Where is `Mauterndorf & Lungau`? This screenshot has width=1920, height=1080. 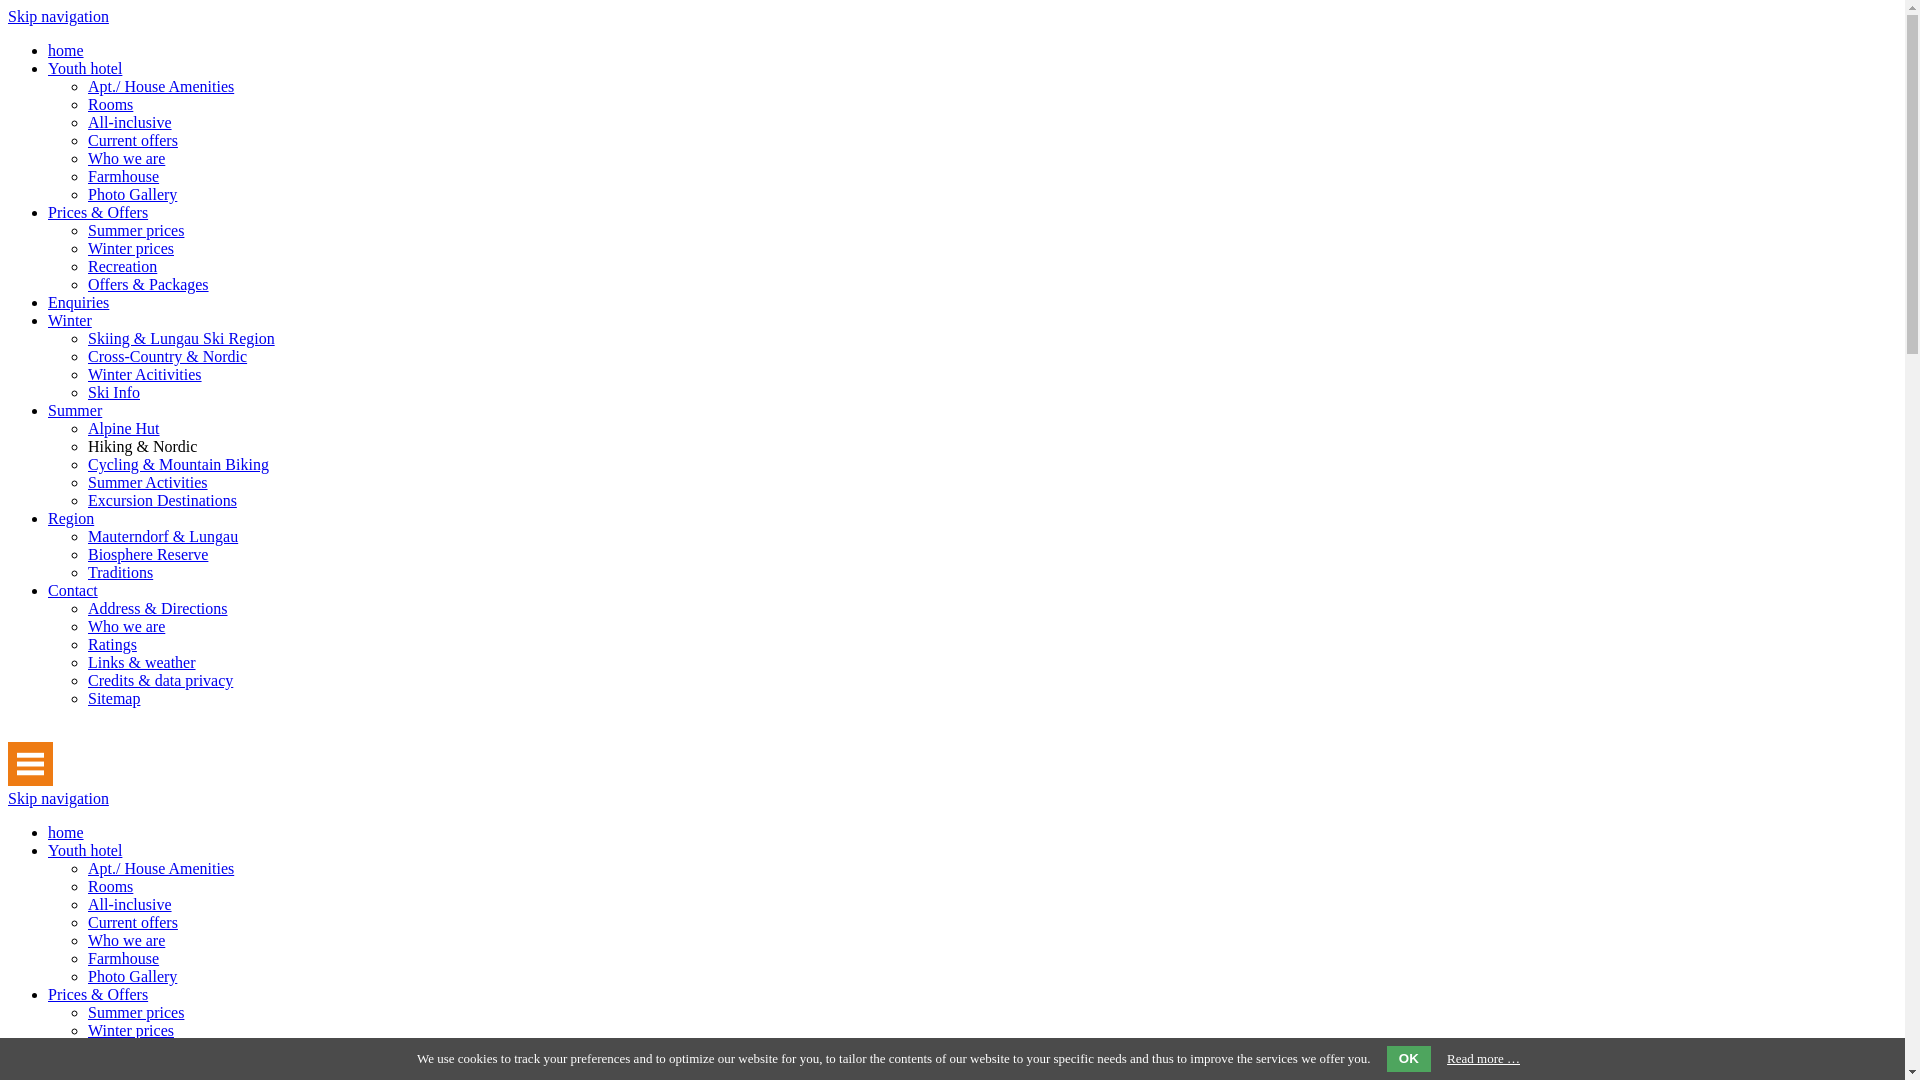 Mauterndorf & Lungau is located at coordinates (163, 536).